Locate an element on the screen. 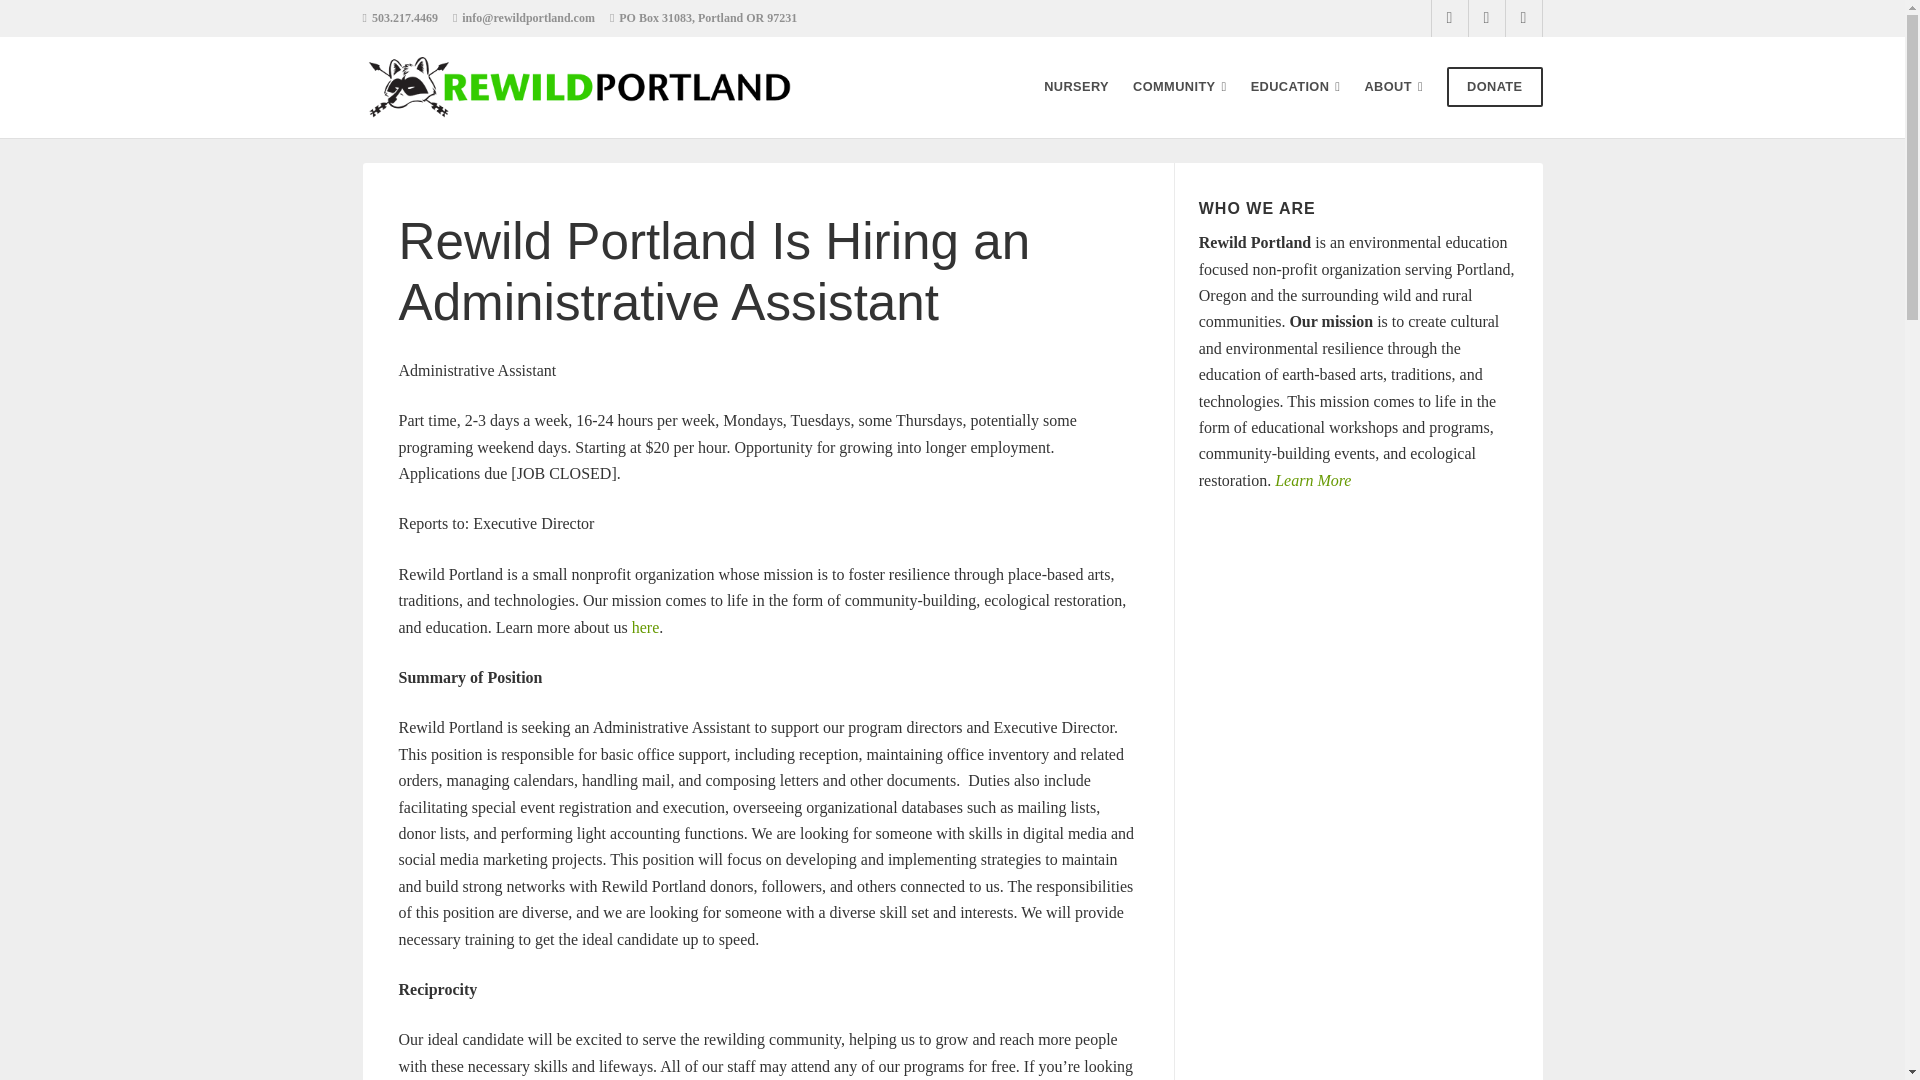 This screenshot has width=1920, height=1080. NURSERY is located at coordinates (1076, 86).